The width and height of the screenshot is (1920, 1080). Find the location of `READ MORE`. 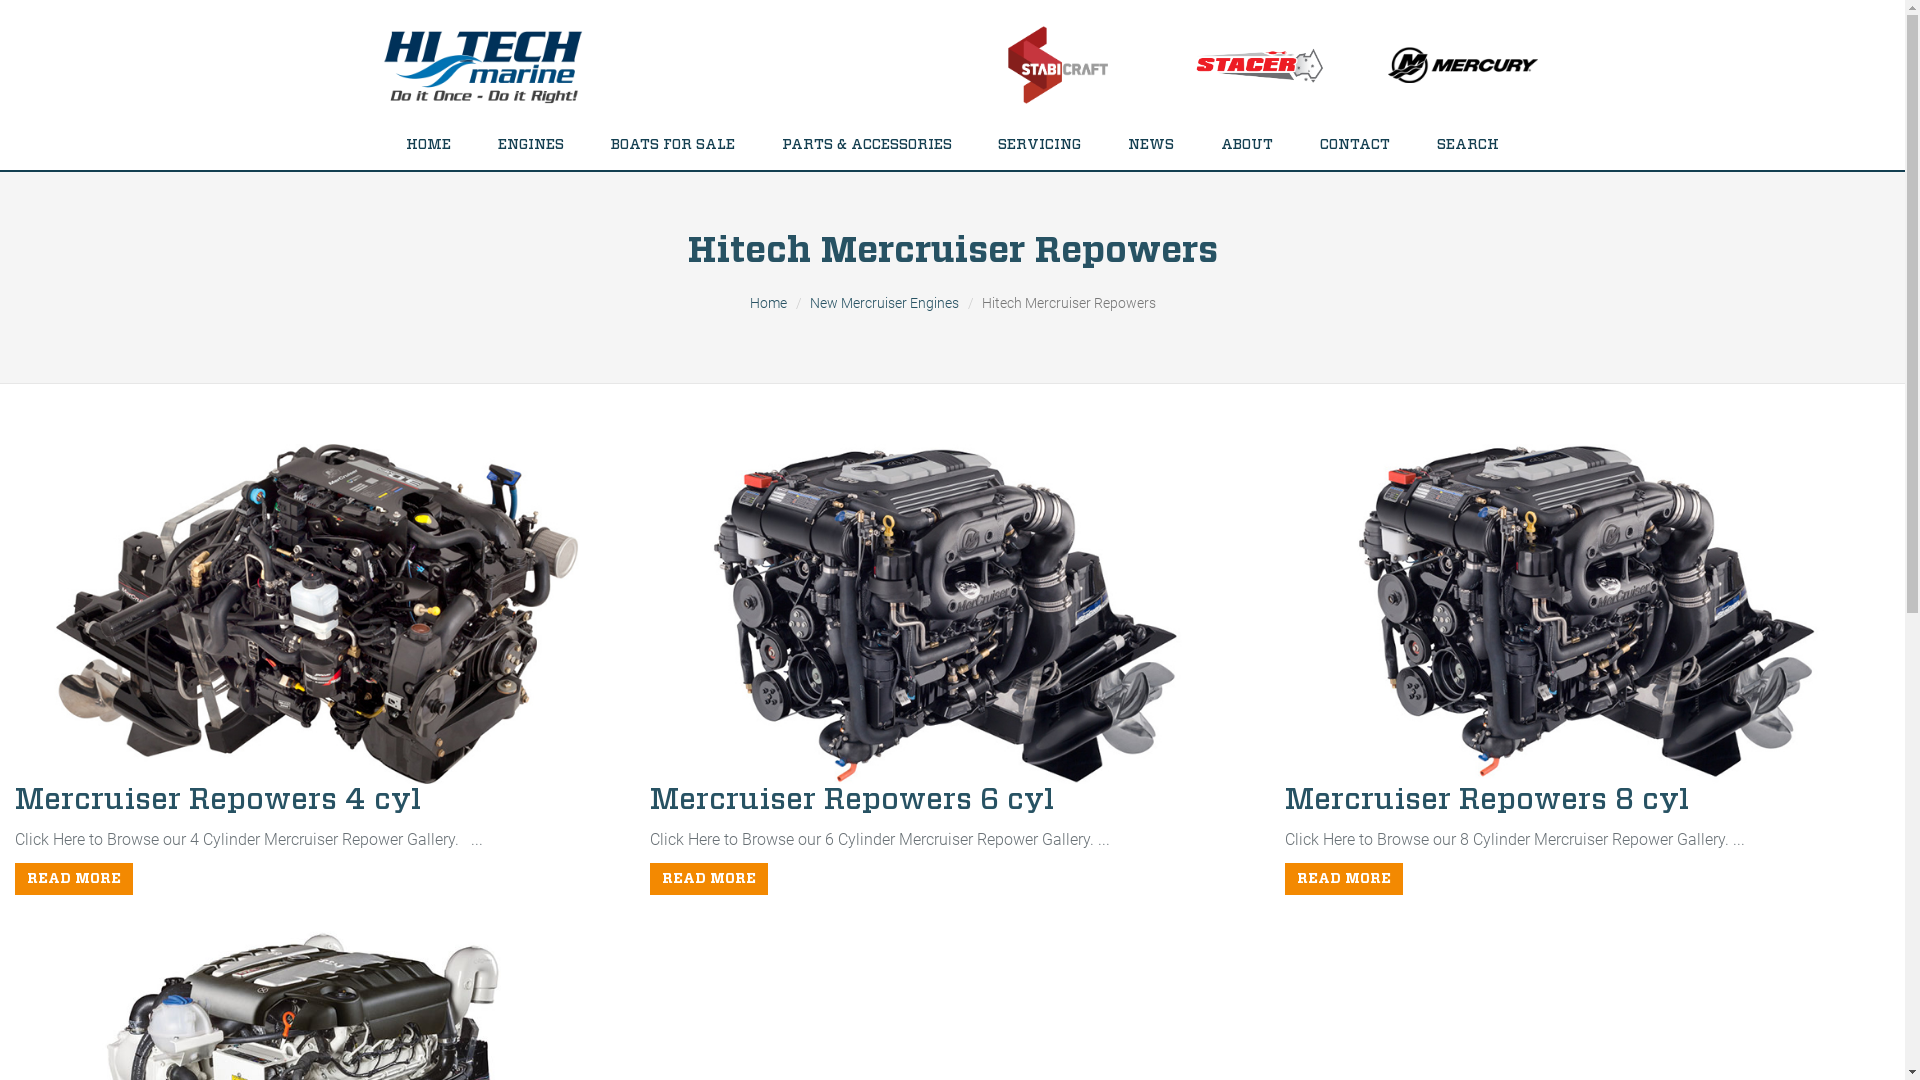

READ MORE is located at coordinates (74, 879).